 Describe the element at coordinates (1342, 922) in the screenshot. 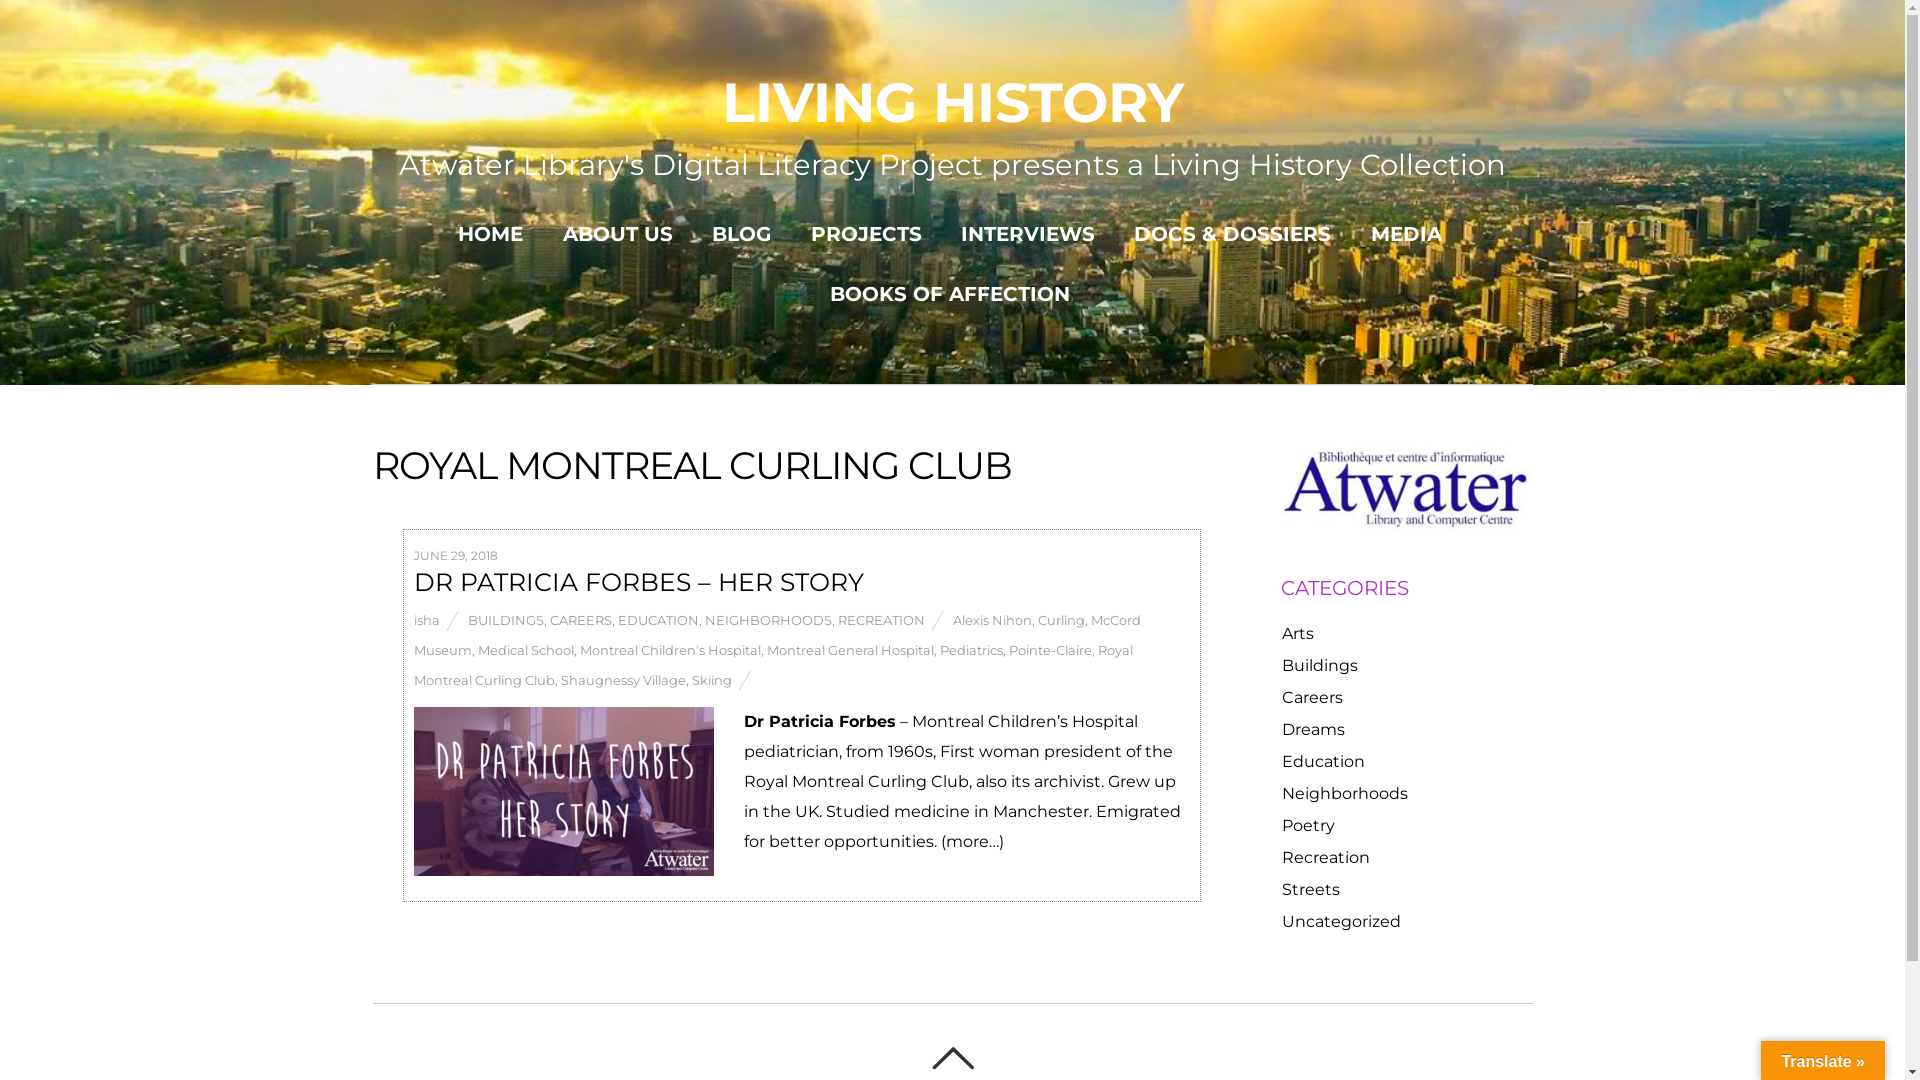

I see `Uncategorized` at that location.